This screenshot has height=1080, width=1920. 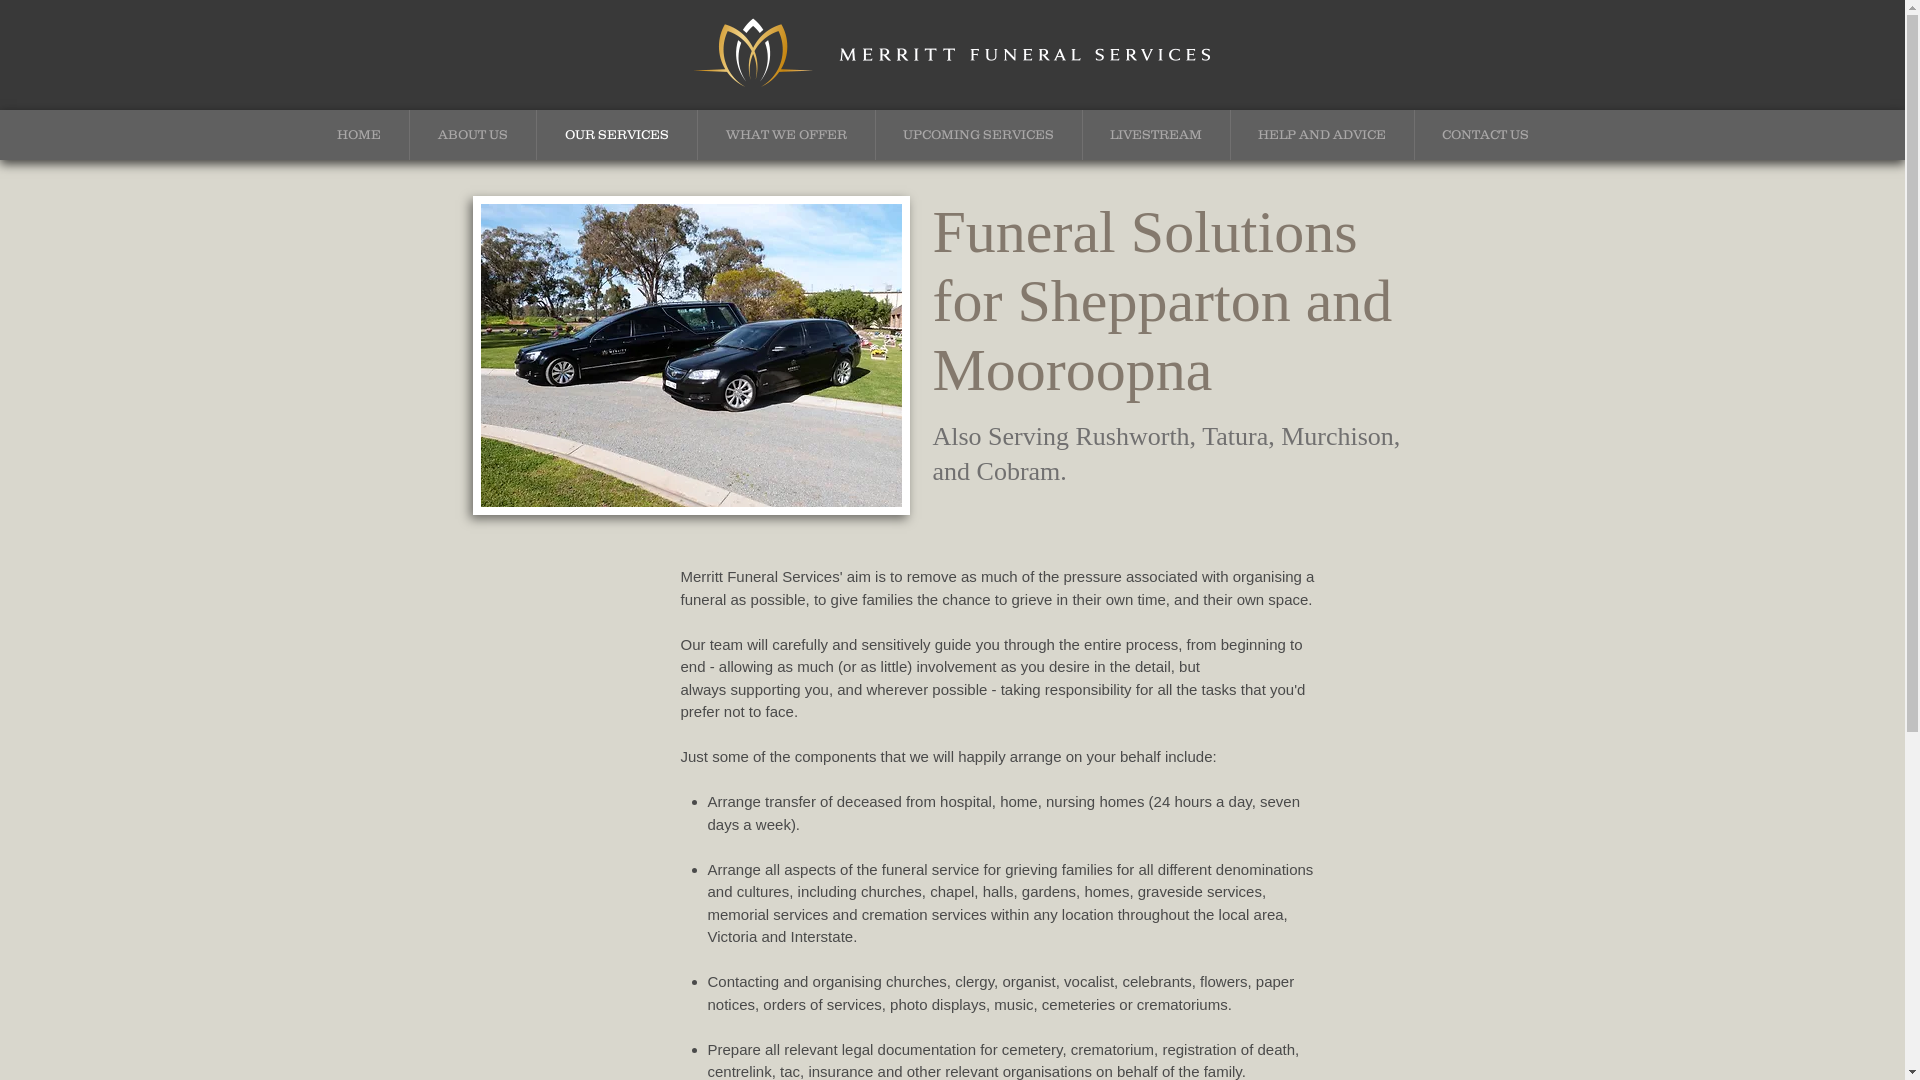 I want to click on HELP AND ADVICE, so click(x=1322, y=135).